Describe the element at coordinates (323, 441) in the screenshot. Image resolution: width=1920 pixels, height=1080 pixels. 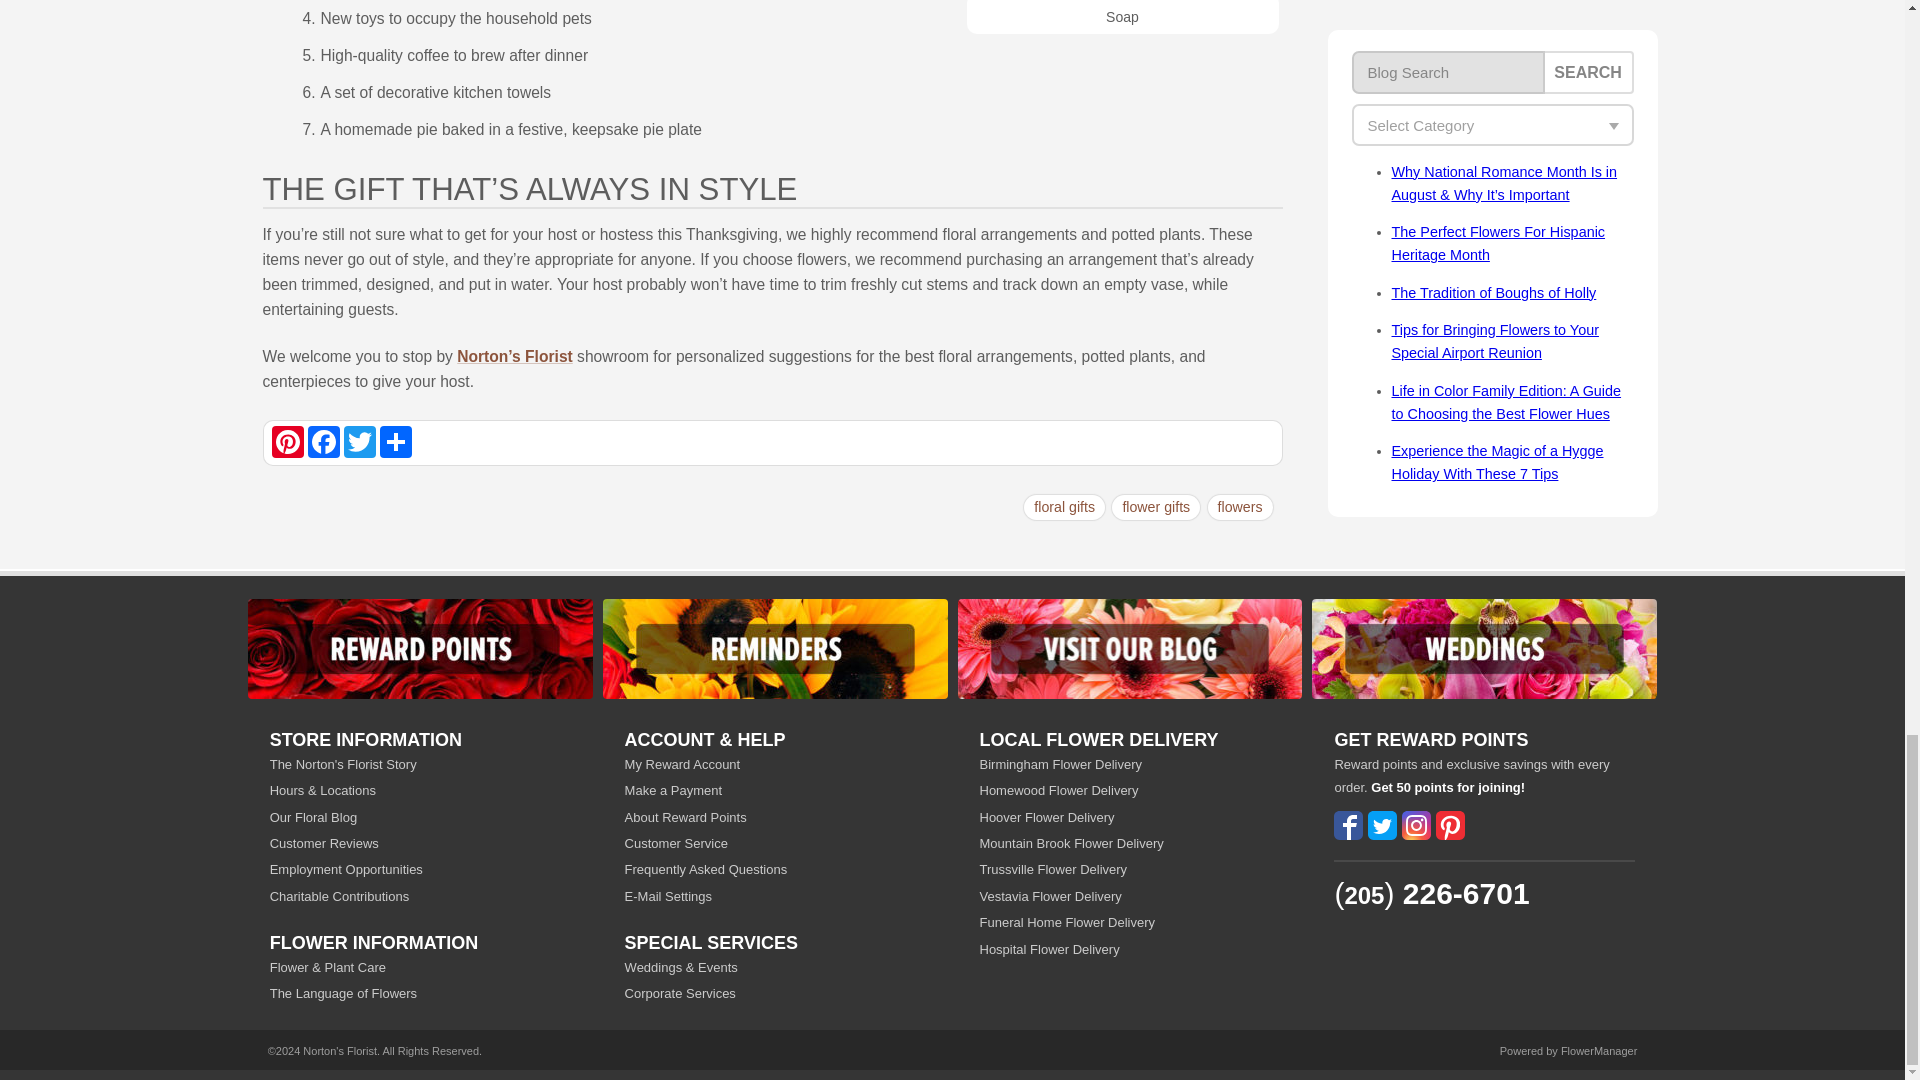
I see `Facebook` at that location.